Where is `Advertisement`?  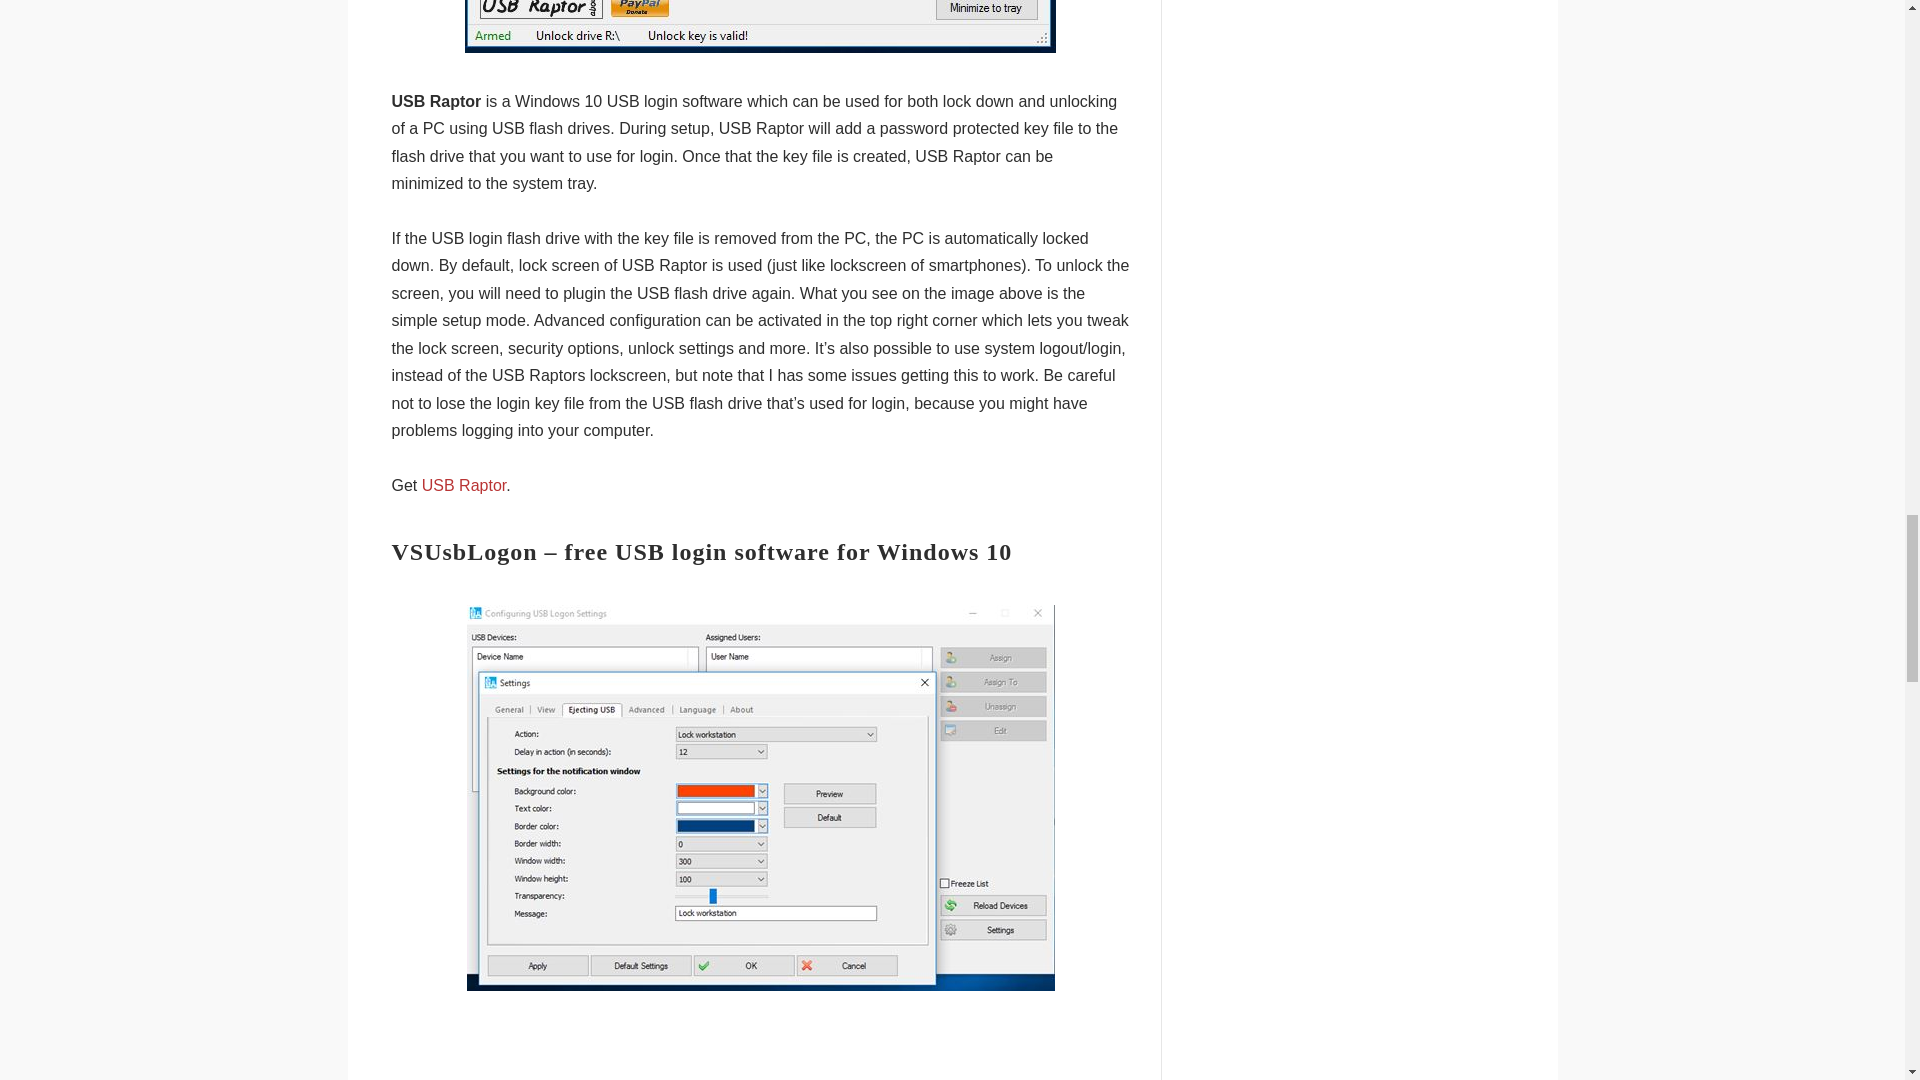 Advertisement is located at coordinates (760, 1053).